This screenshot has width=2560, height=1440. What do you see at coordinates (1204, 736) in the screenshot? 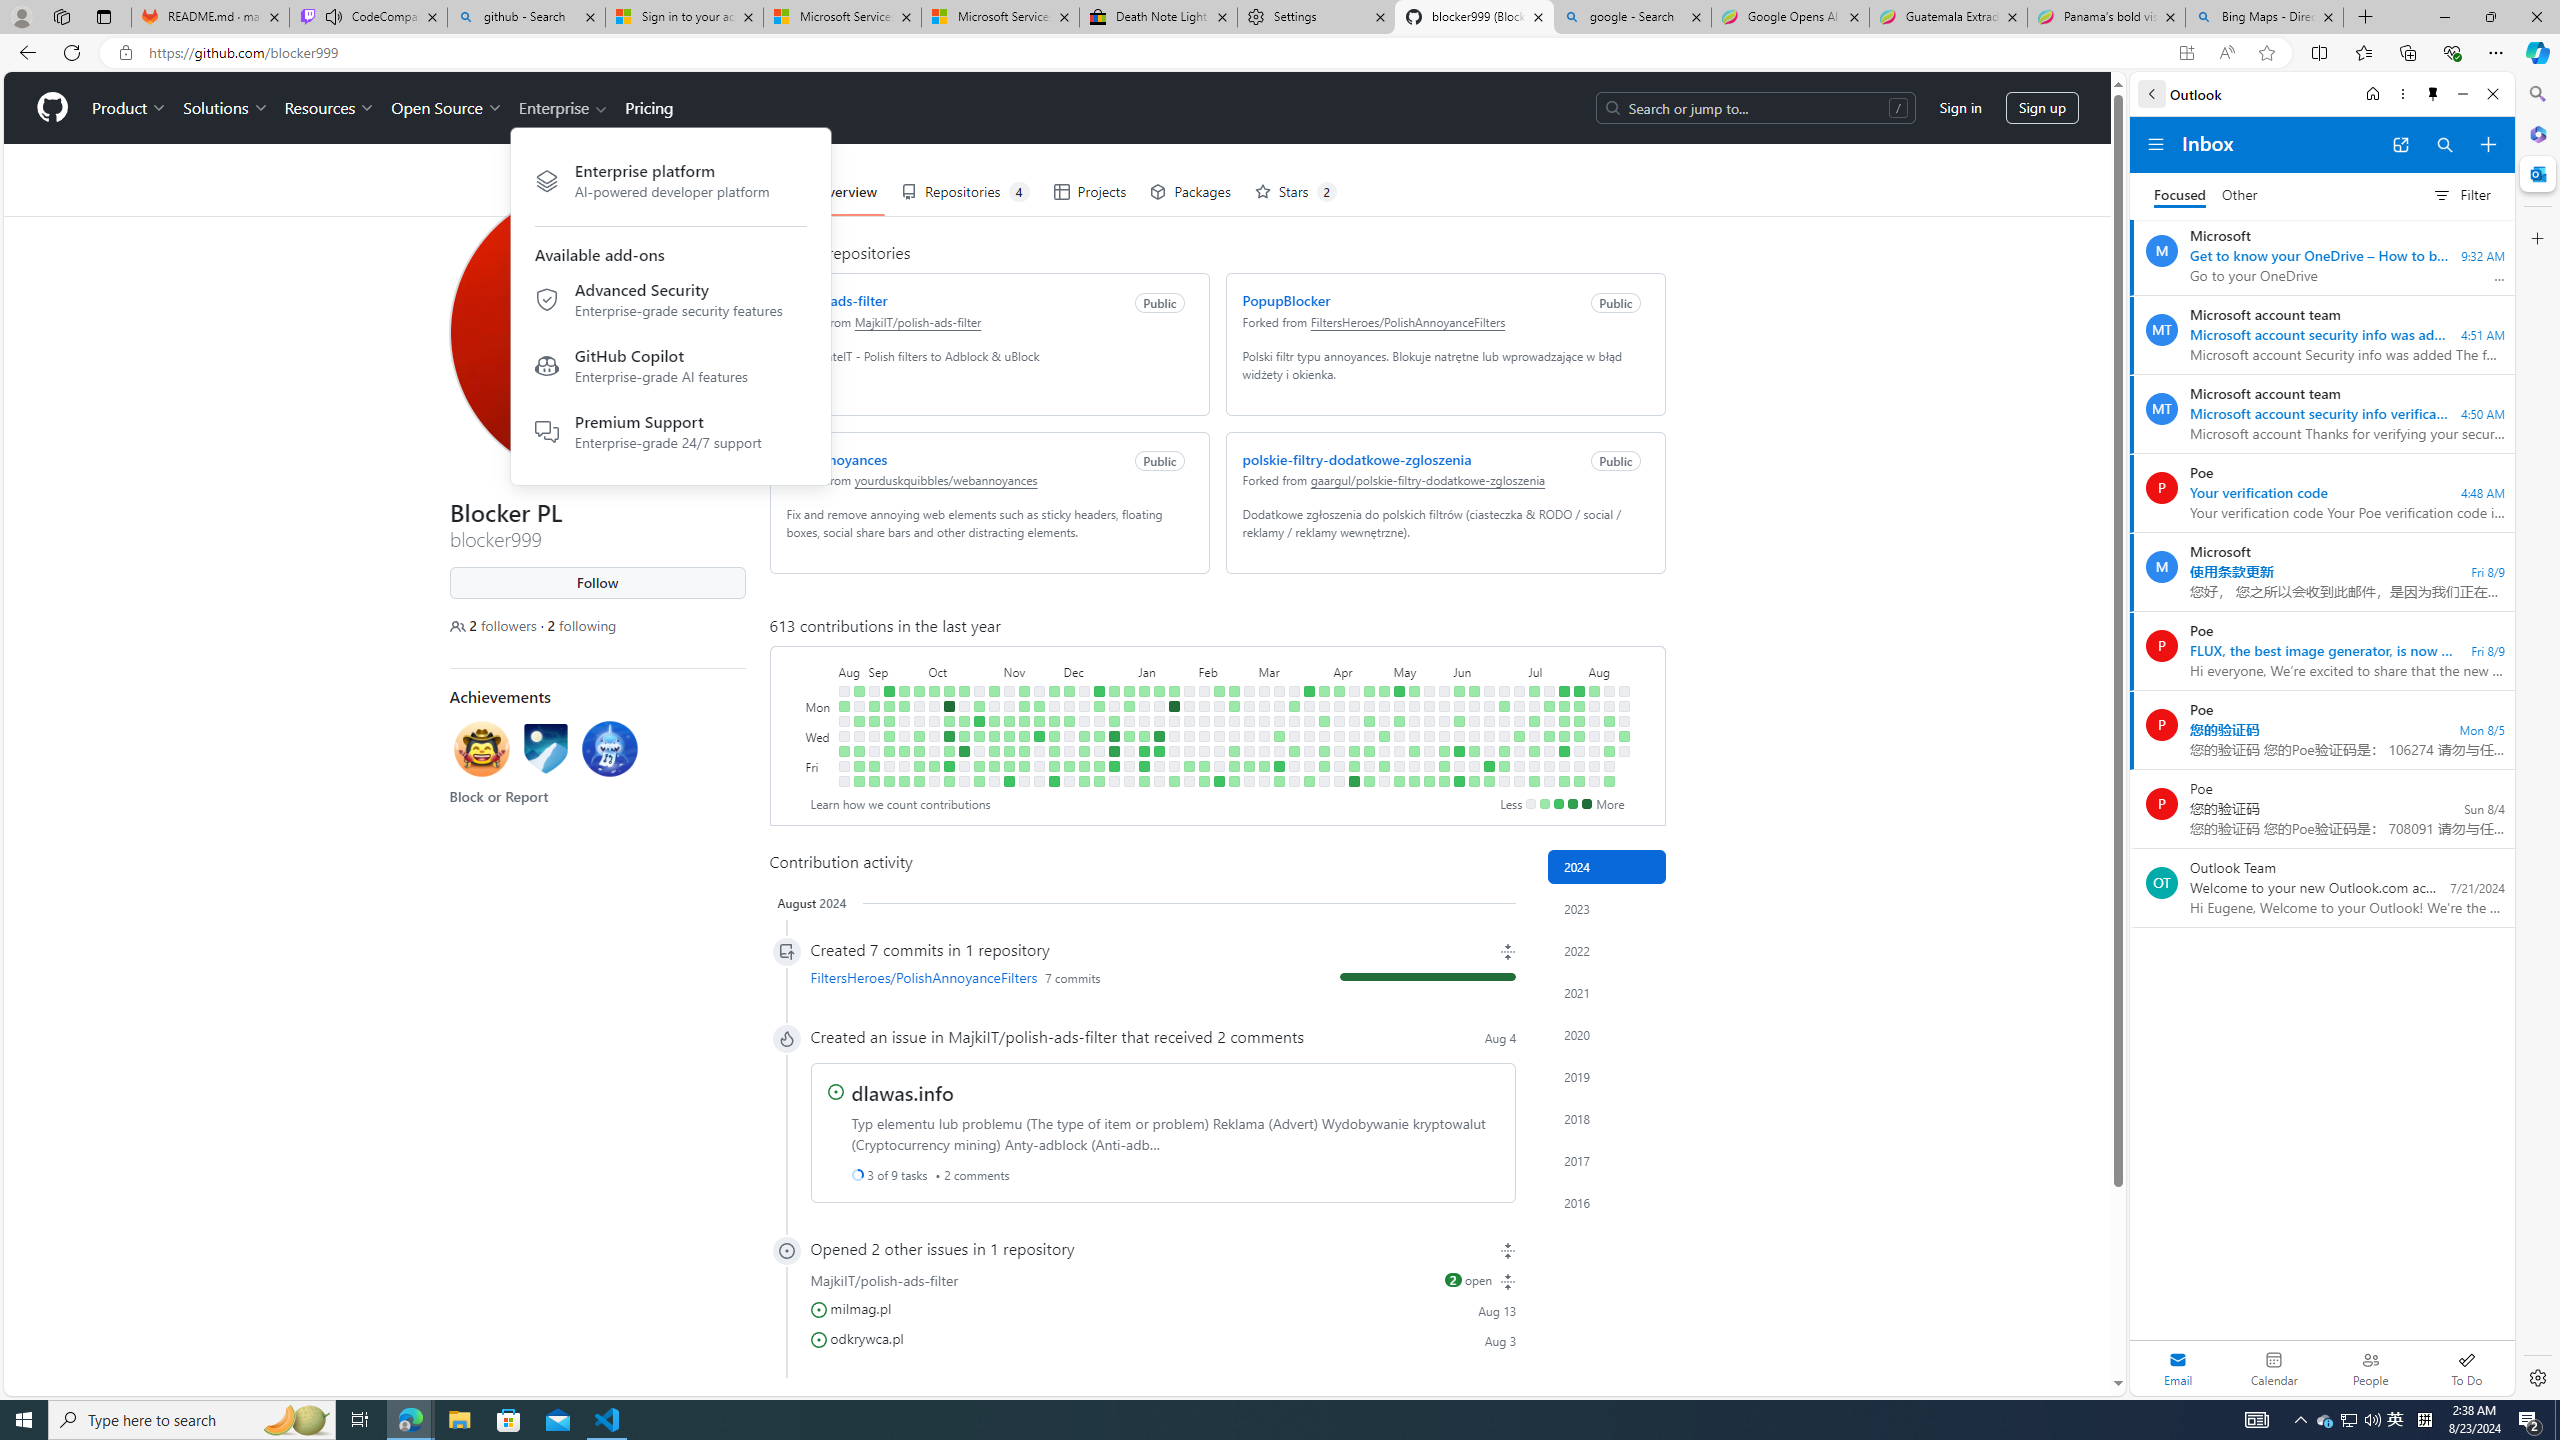
I see `No contributions on February 7th.` at bounding box center [1204, 736].